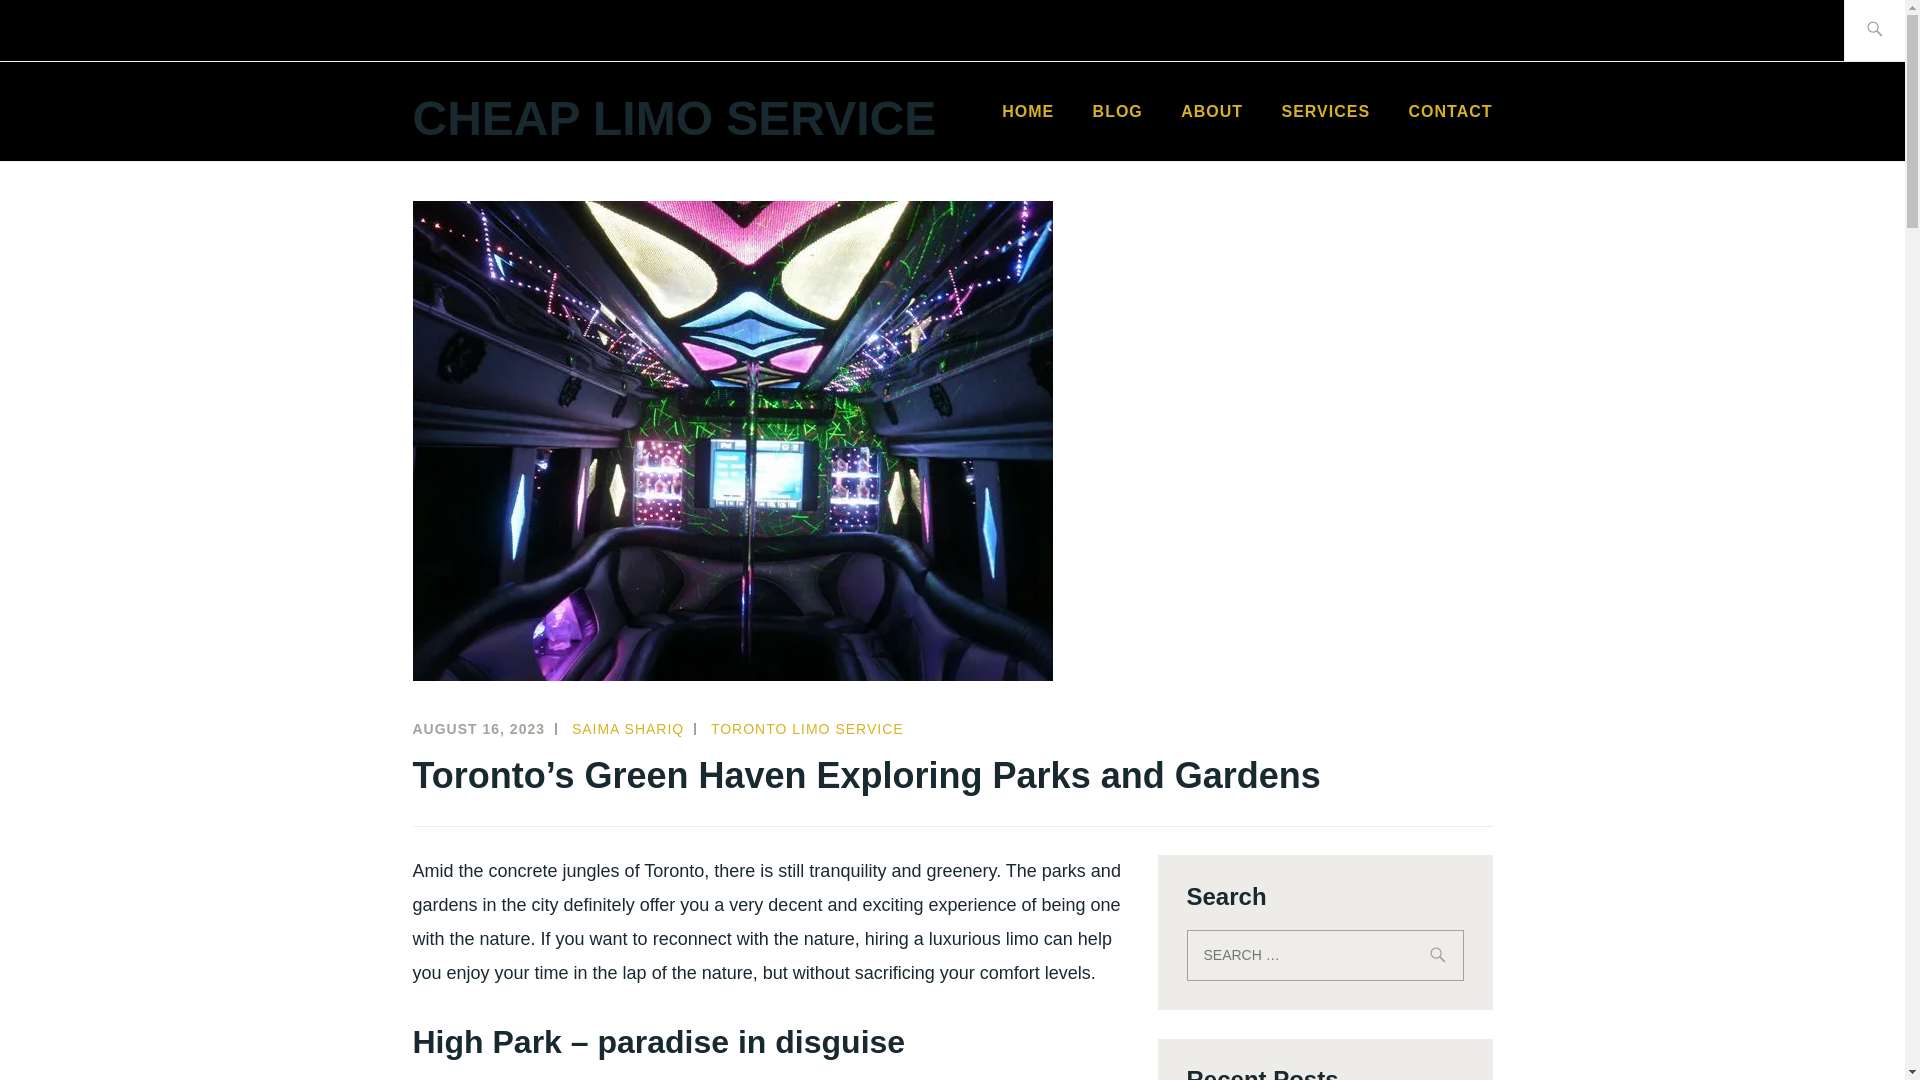  I want to click on BLOG, so click(1117, 112).